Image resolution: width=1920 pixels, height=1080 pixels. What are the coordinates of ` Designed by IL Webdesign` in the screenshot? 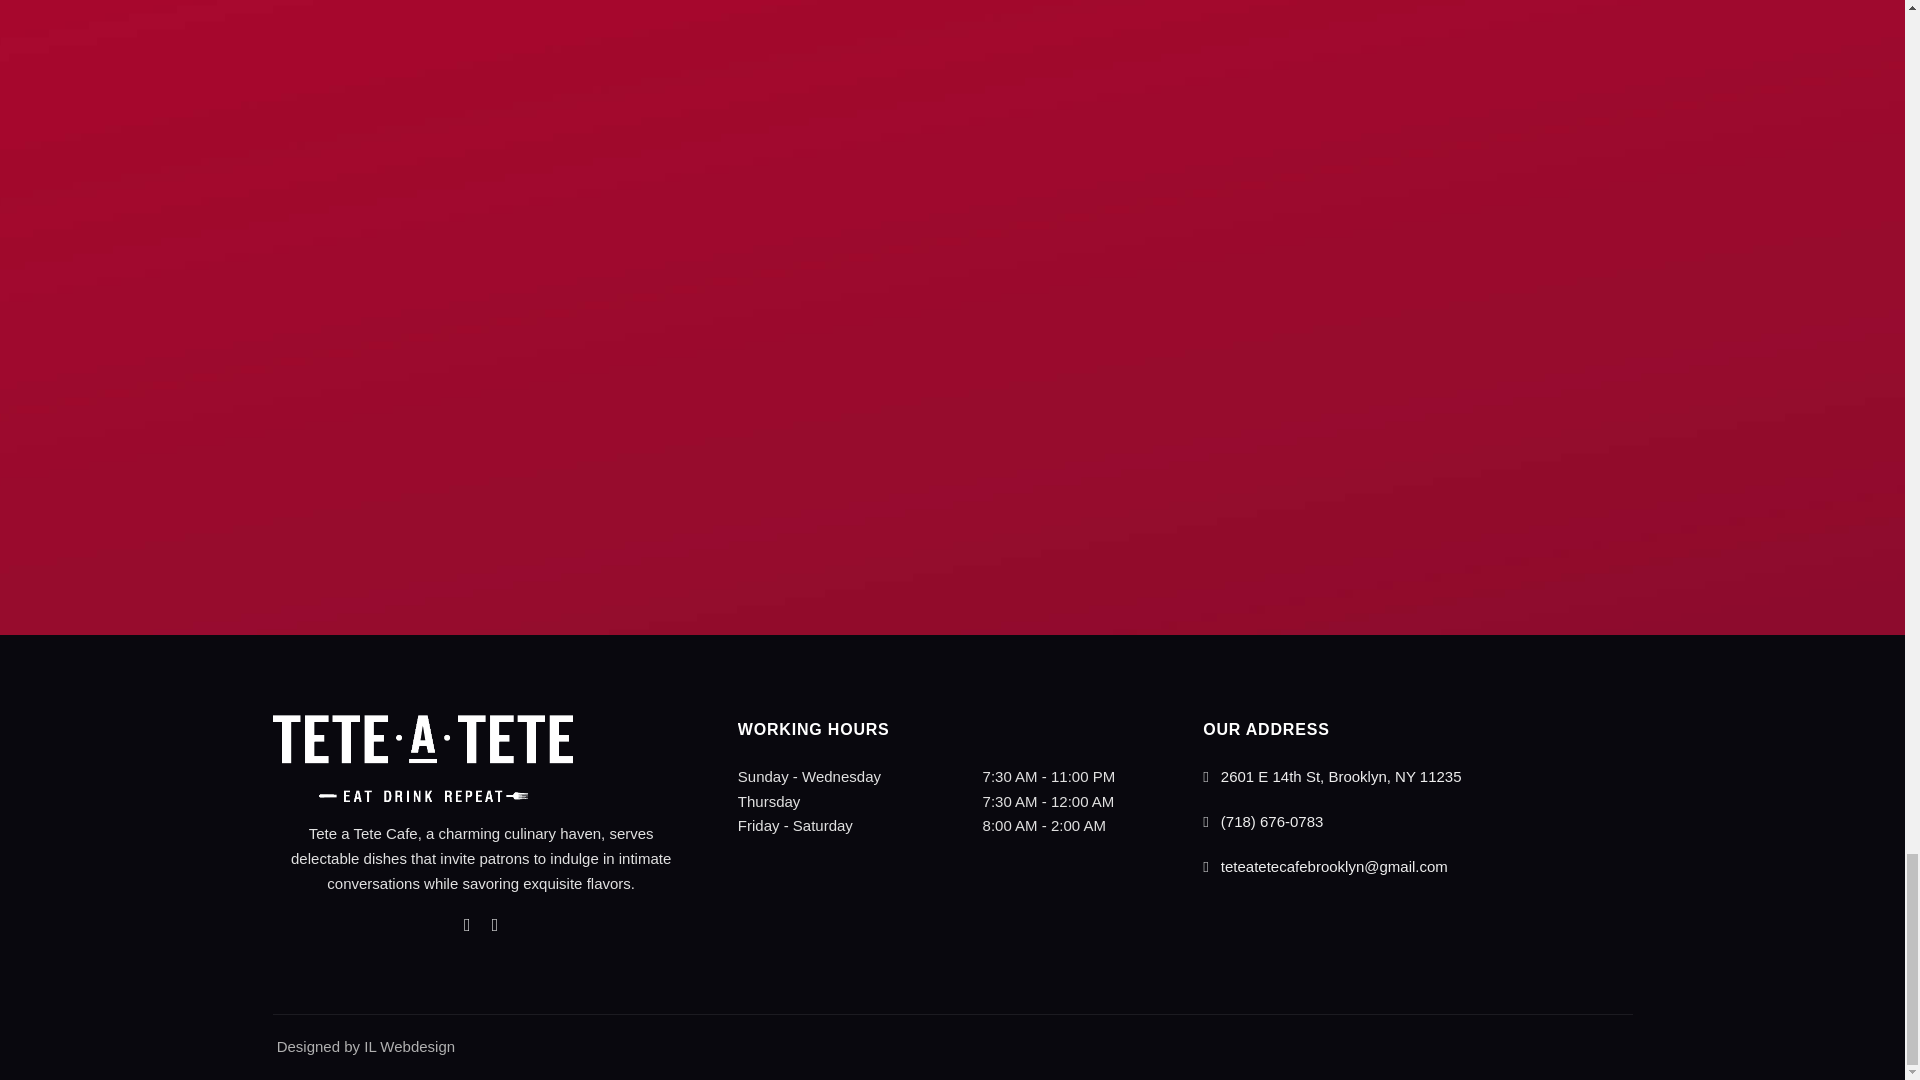 It's located at (364, 1046).